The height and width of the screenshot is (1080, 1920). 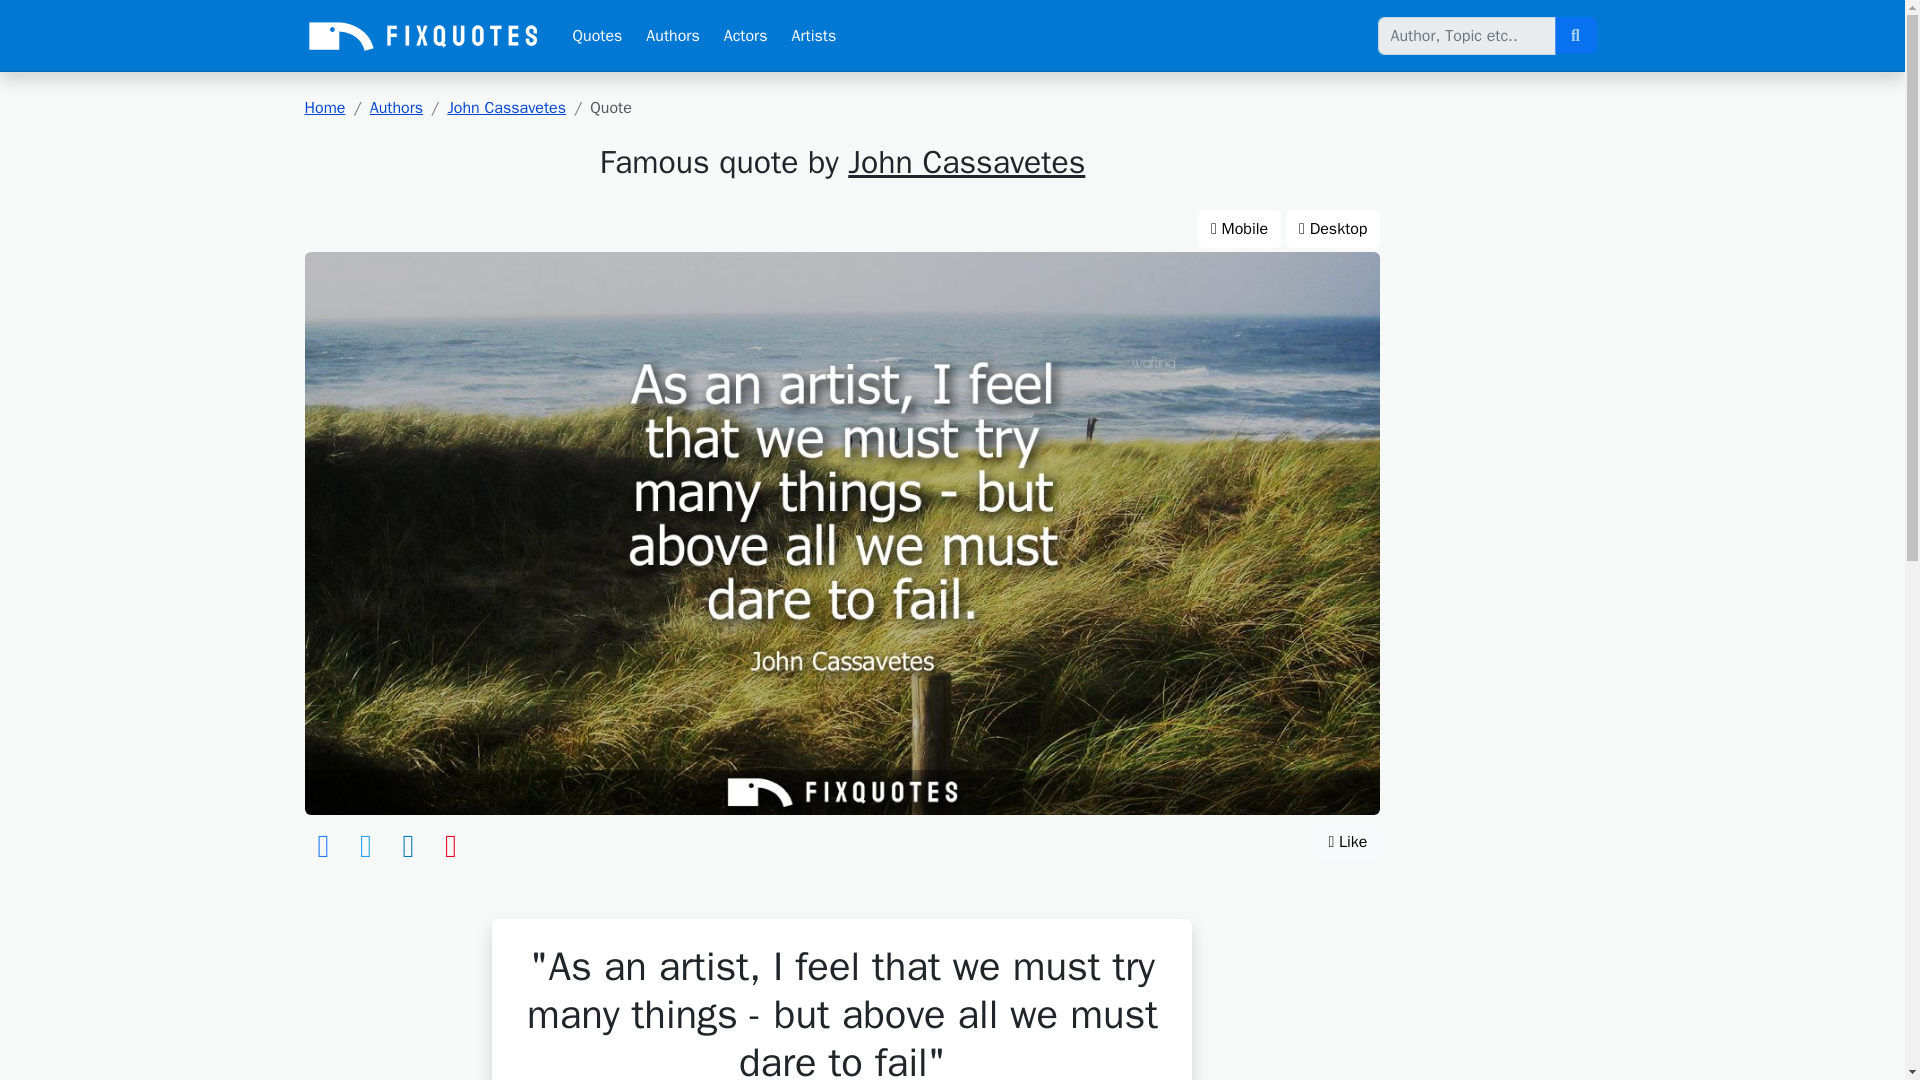 I want to click on View Desktop version, so click(x=1333, y=228).